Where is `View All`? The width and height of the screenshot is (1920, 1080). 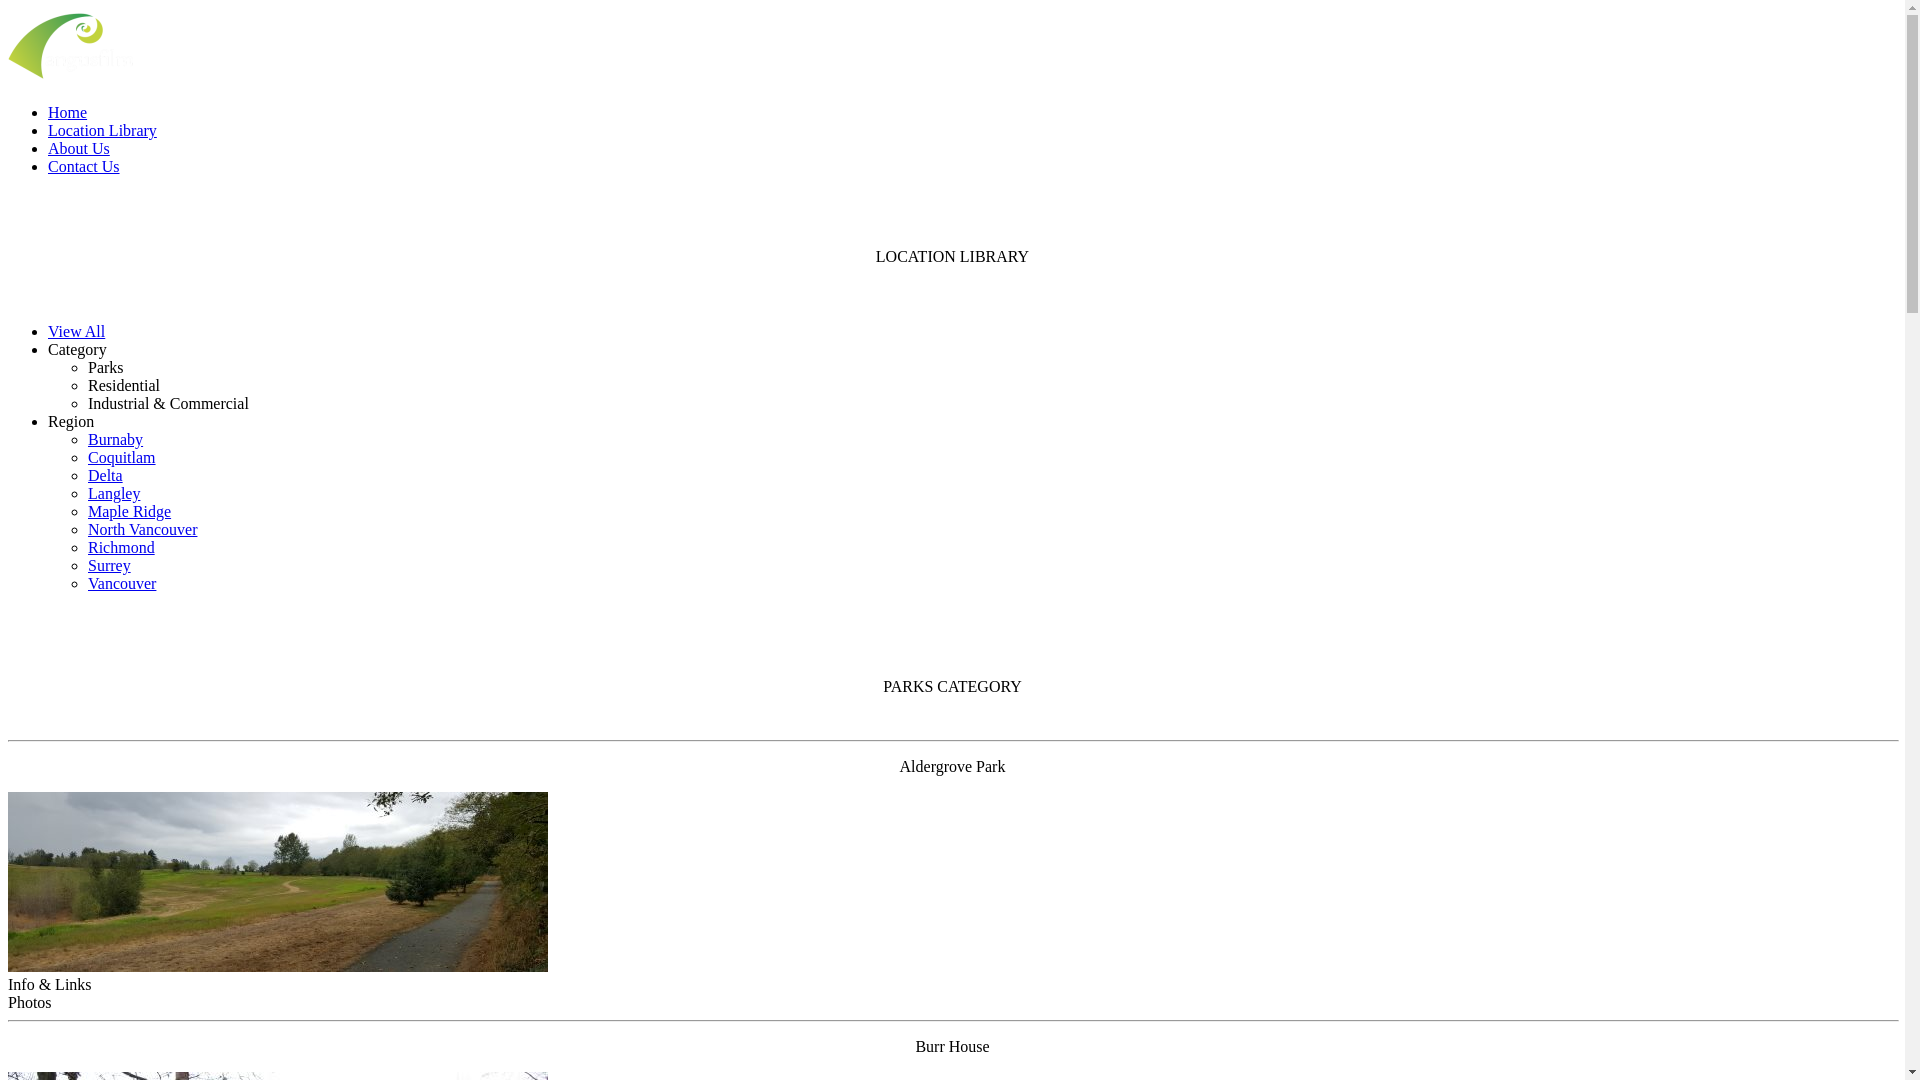 View All is located at coordinates (76, 332).